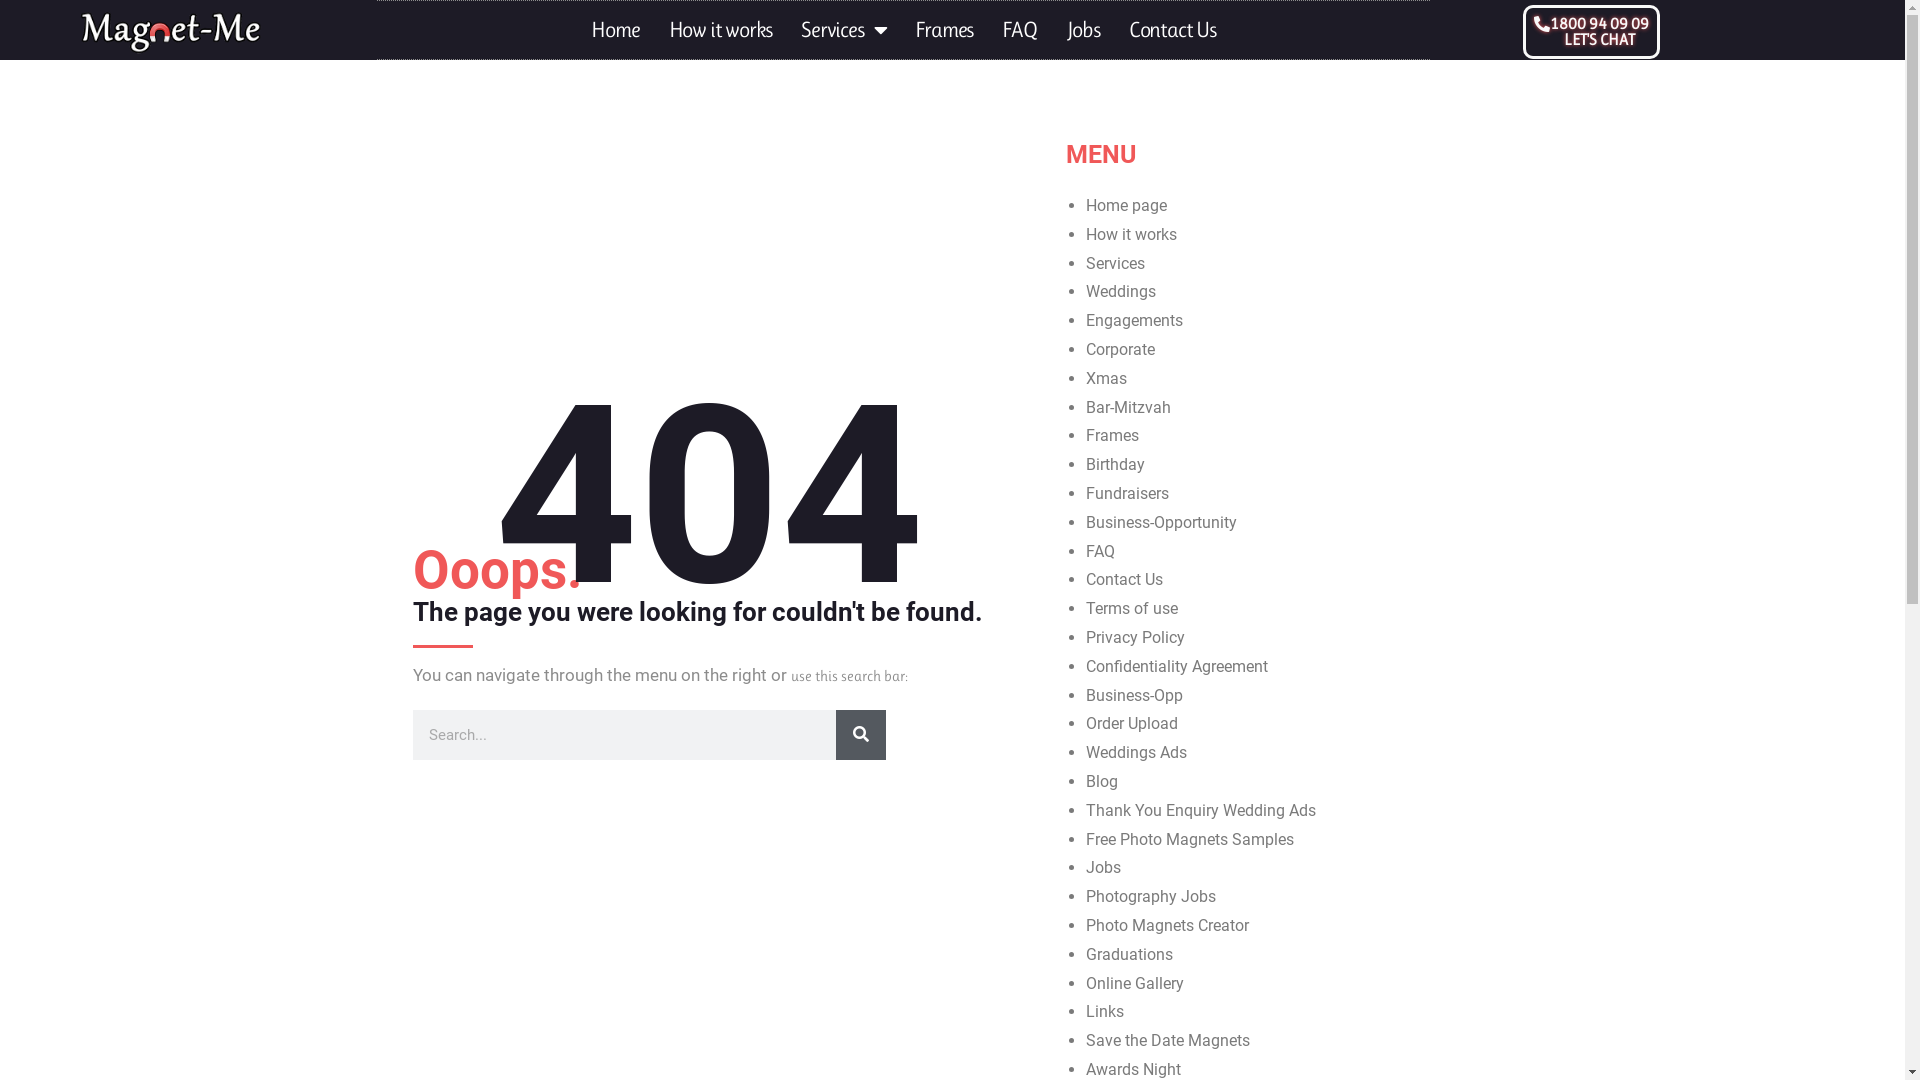  I want to click on Home, so click(615, 30).